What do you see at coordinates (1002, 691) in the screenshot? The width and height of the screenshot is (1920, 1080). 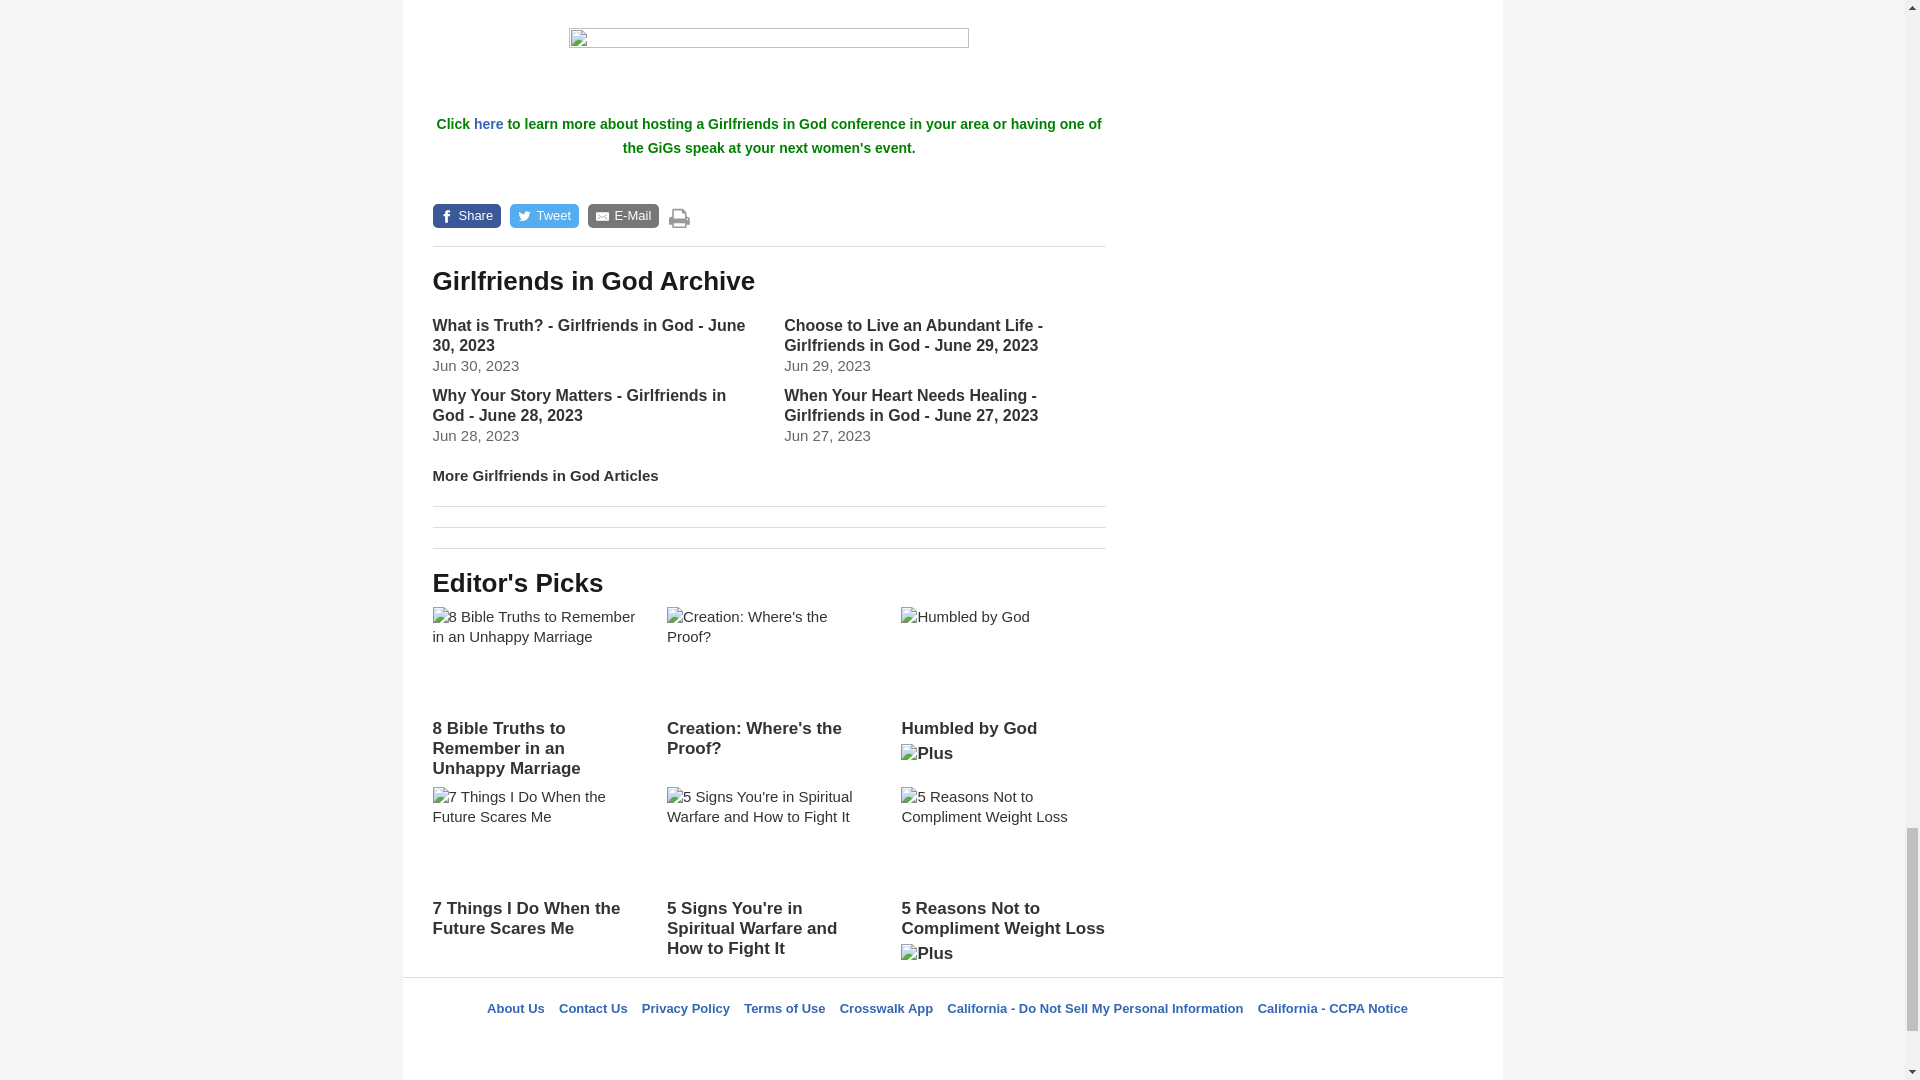 I see `Humbled by God` at bounding box center [1002, 691].